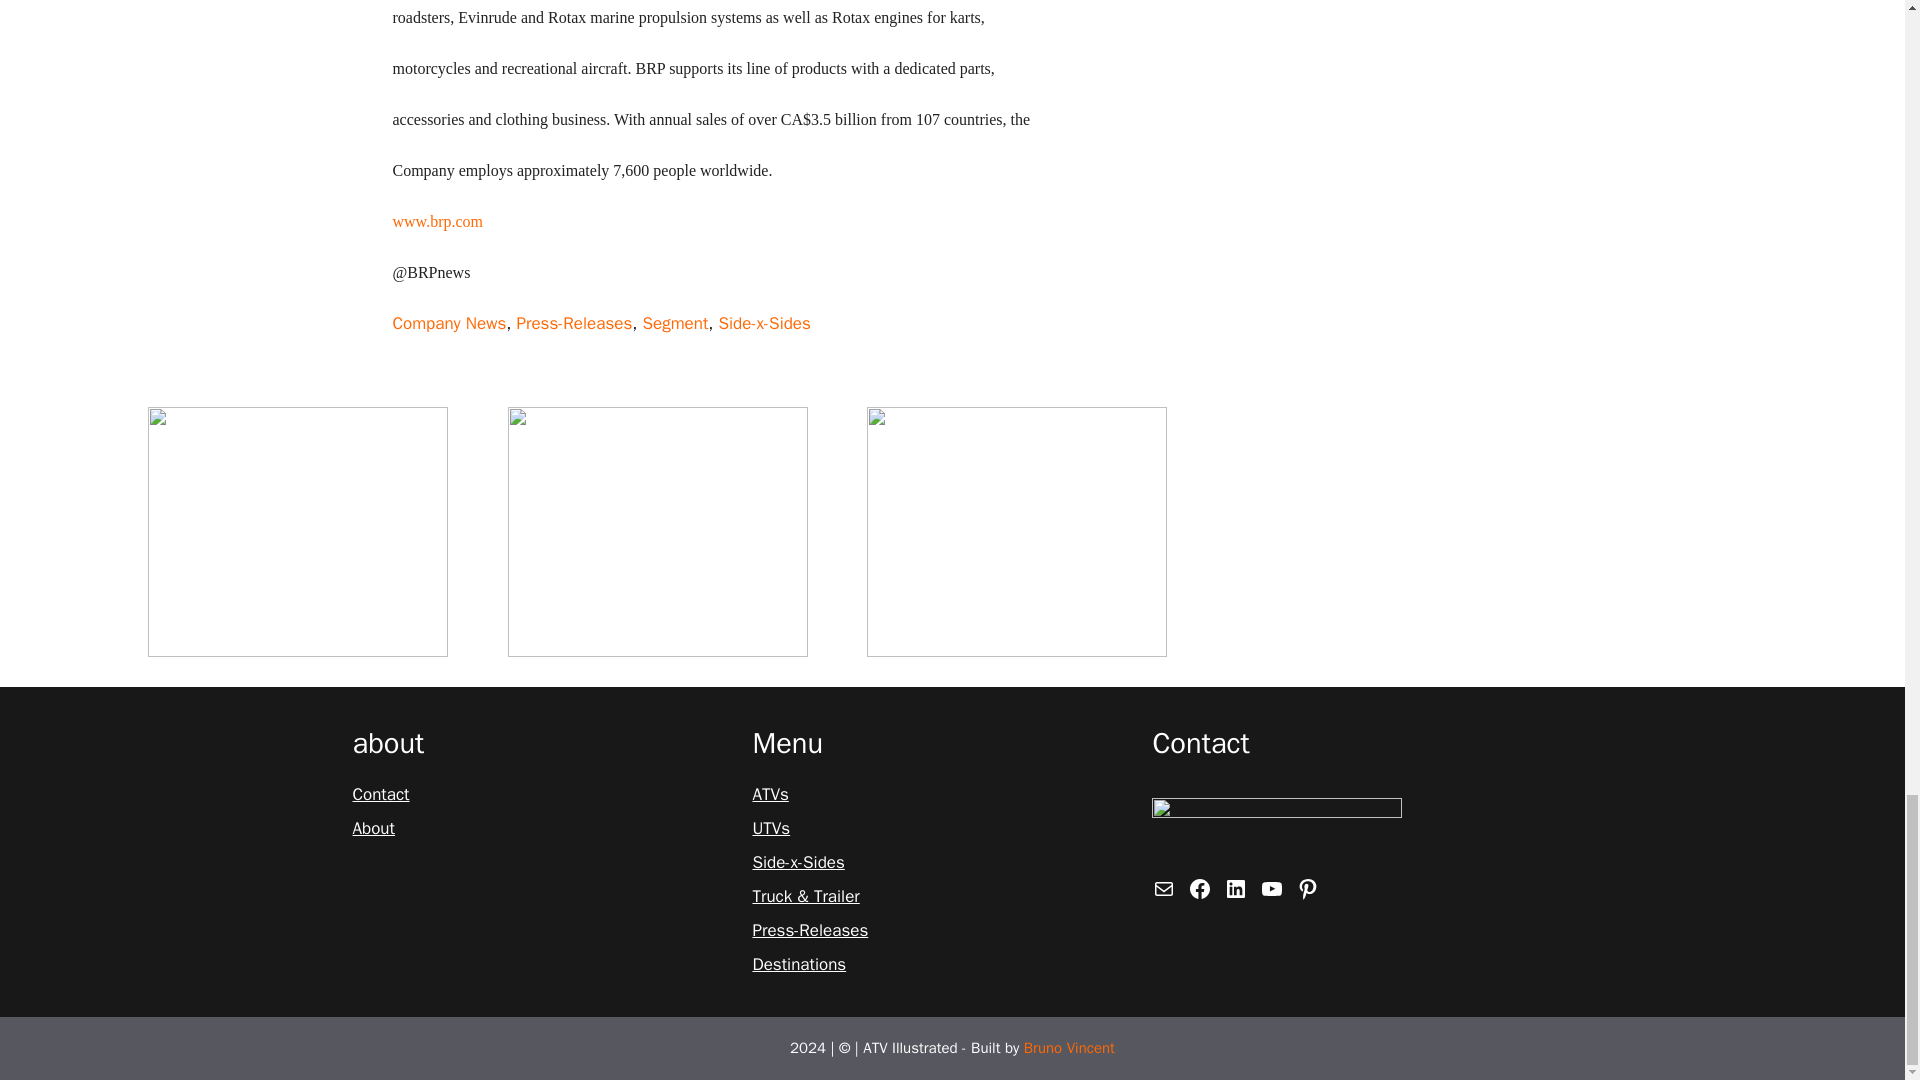 Image resolution: width=1920 pixels, height=1080 pixels. I want to click on Segment, so click(674, 323).